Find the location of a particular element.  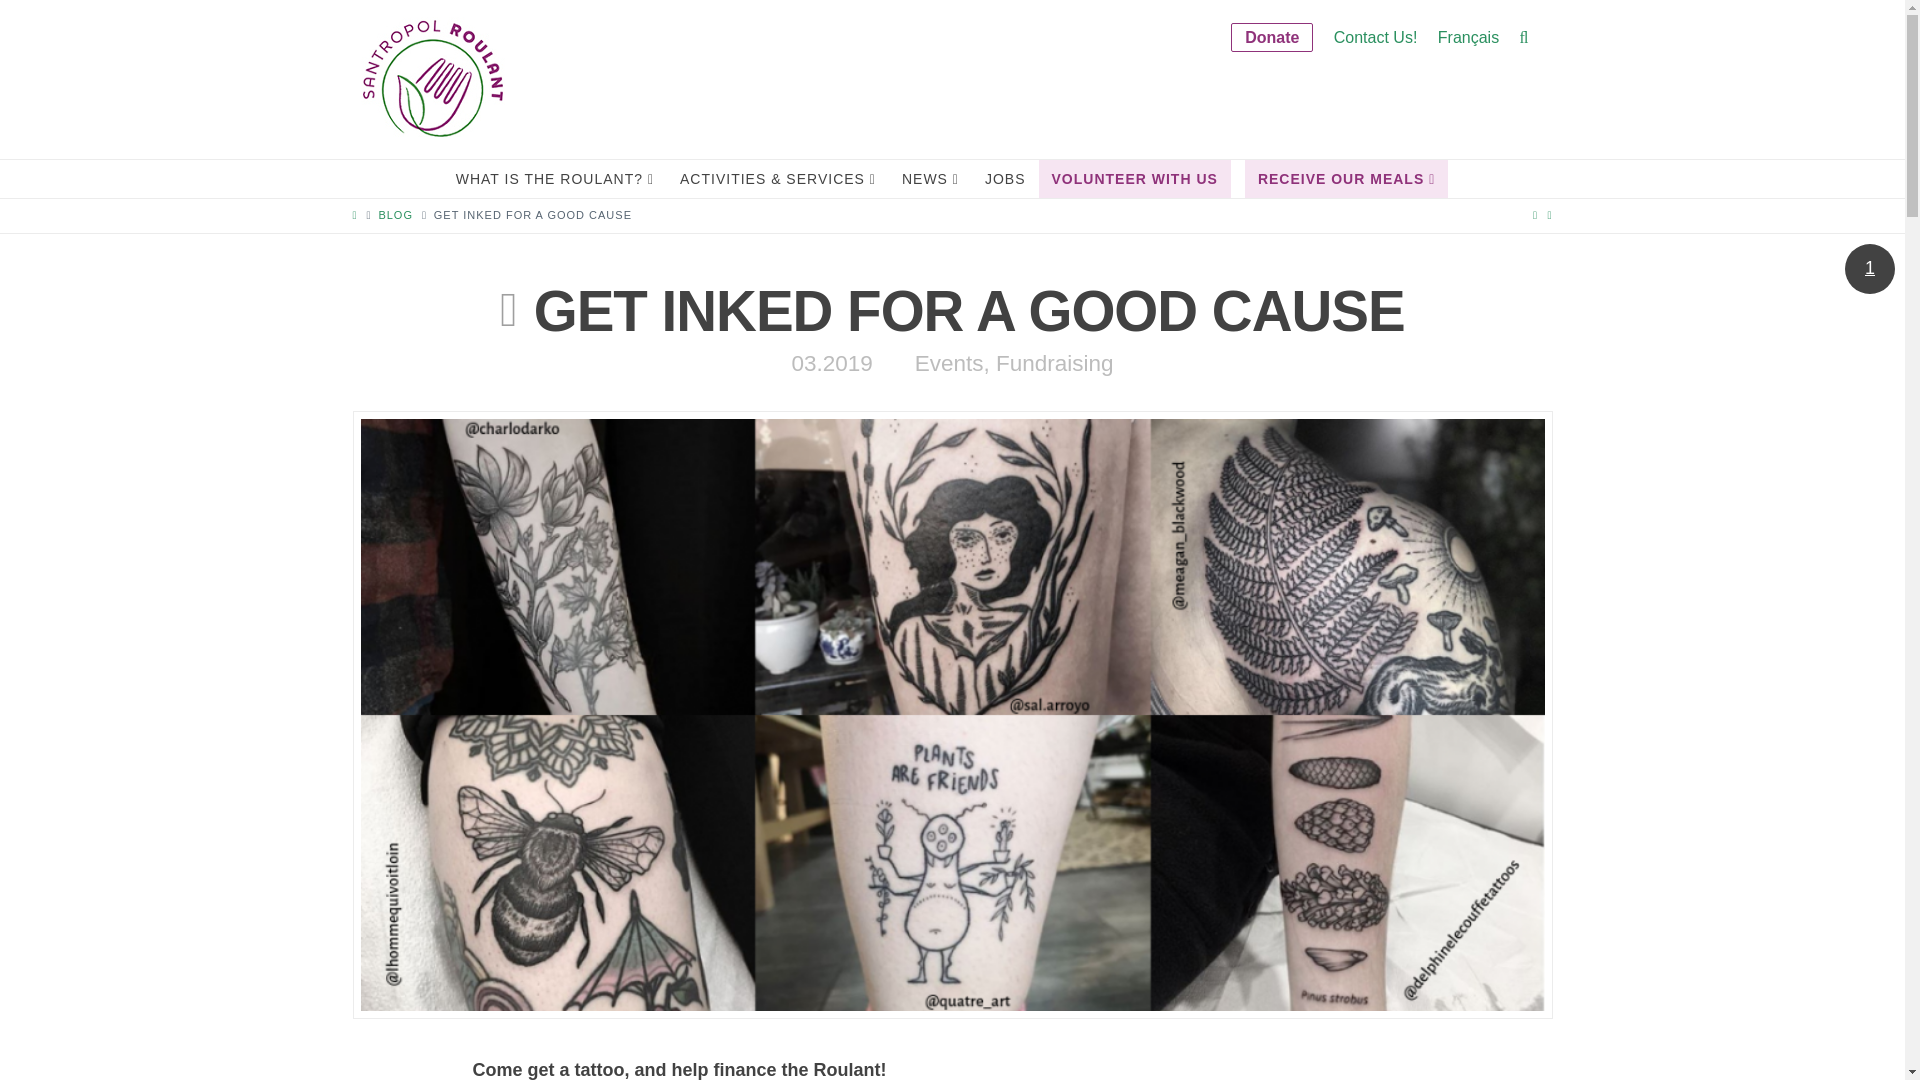

JOBS is located at coordinates (1004, 178).